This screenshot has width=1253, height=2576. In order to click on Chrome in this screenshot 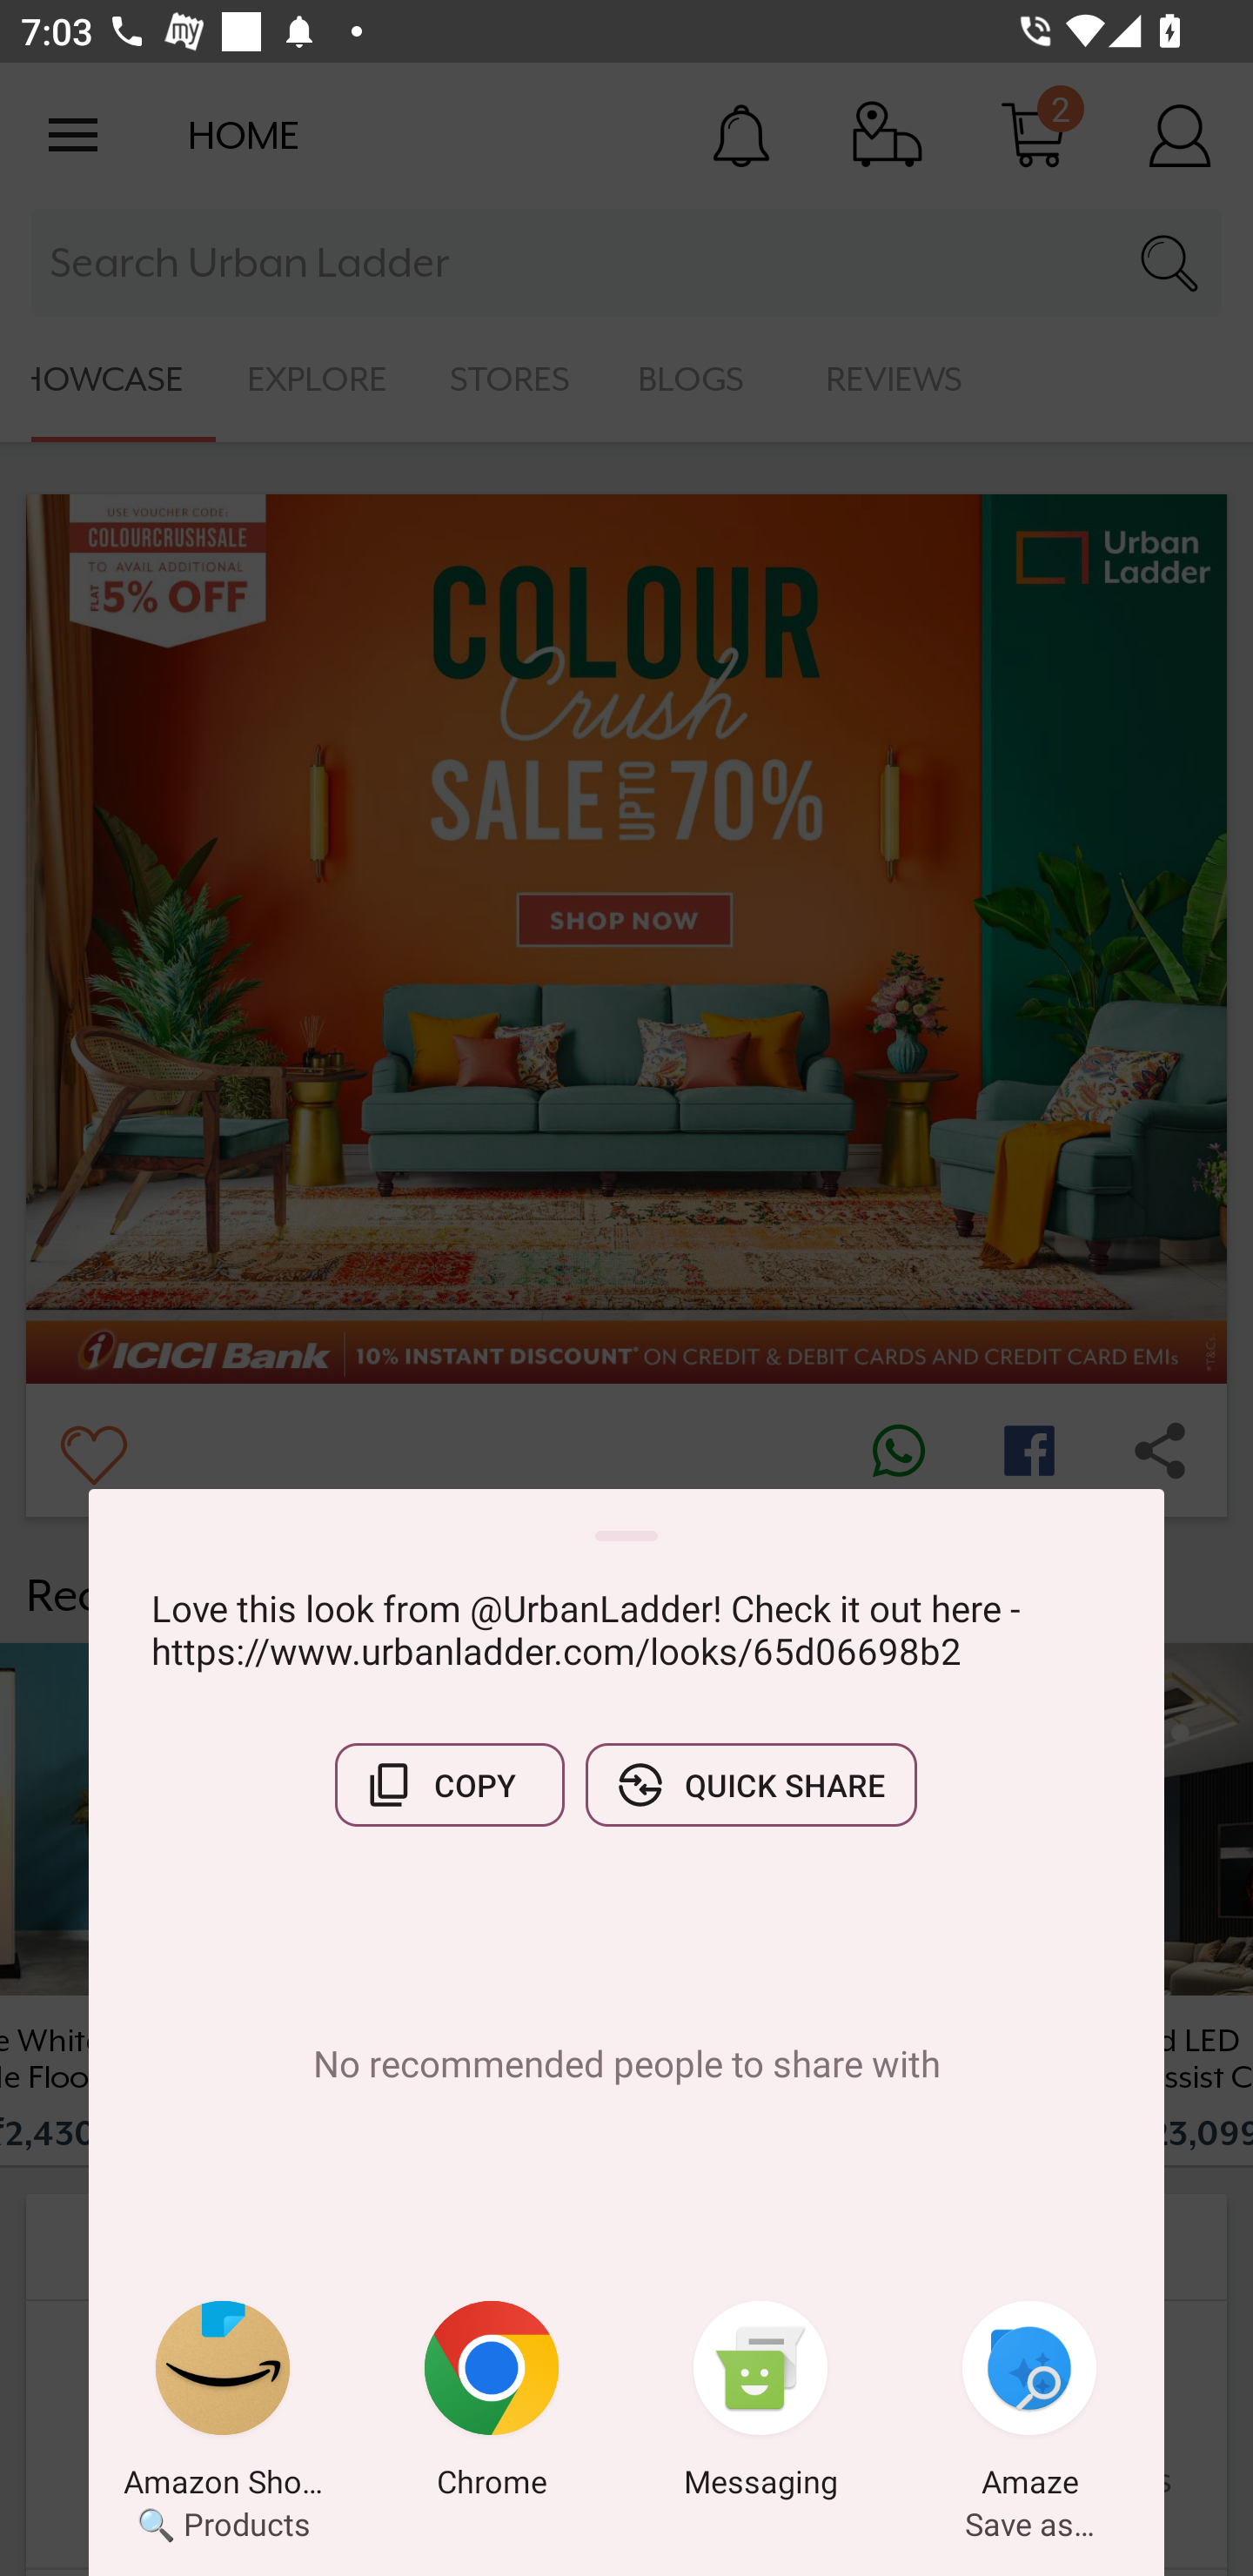, I will do `click(492, 2405)`.